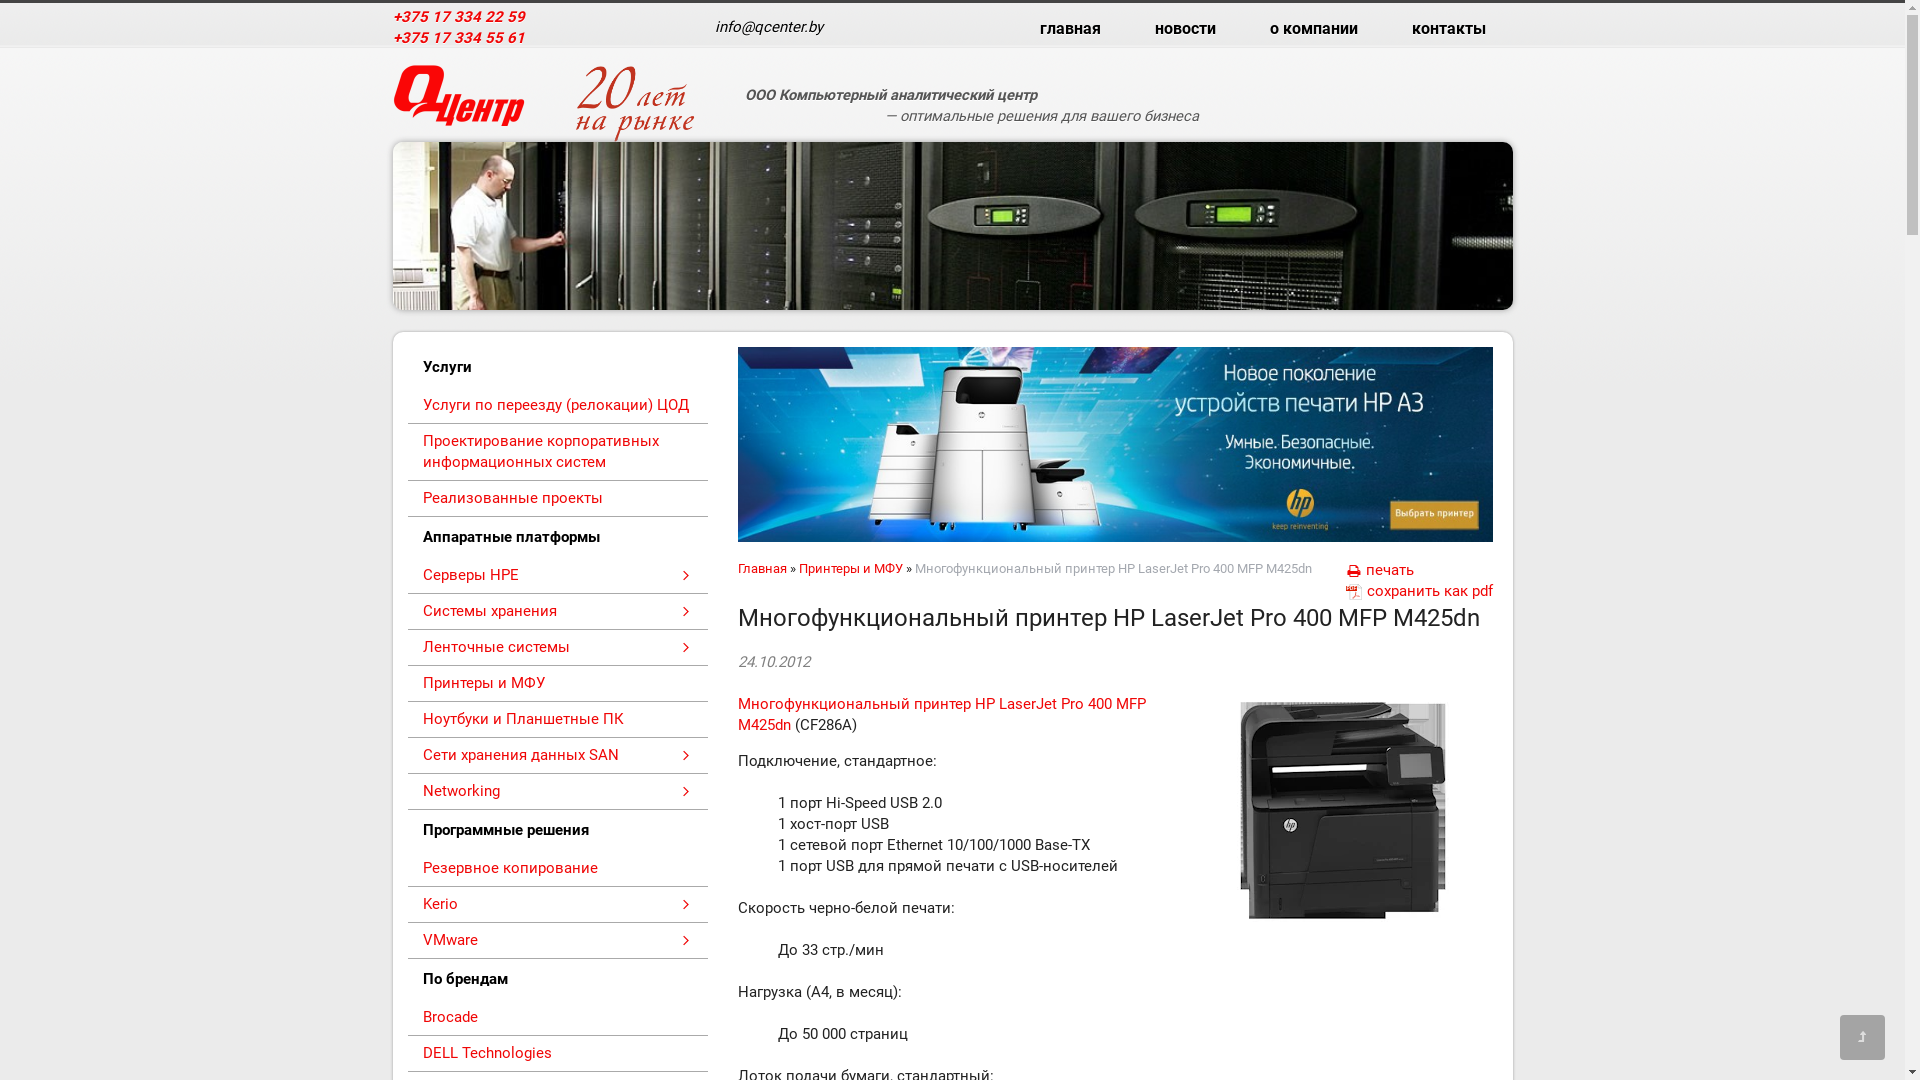 Image resolution: width=1920 pixels, height=1080 pixels. Describe the element at coordinates (558, 1054) in the screenshot. I see `DELL Technologies` at that location.